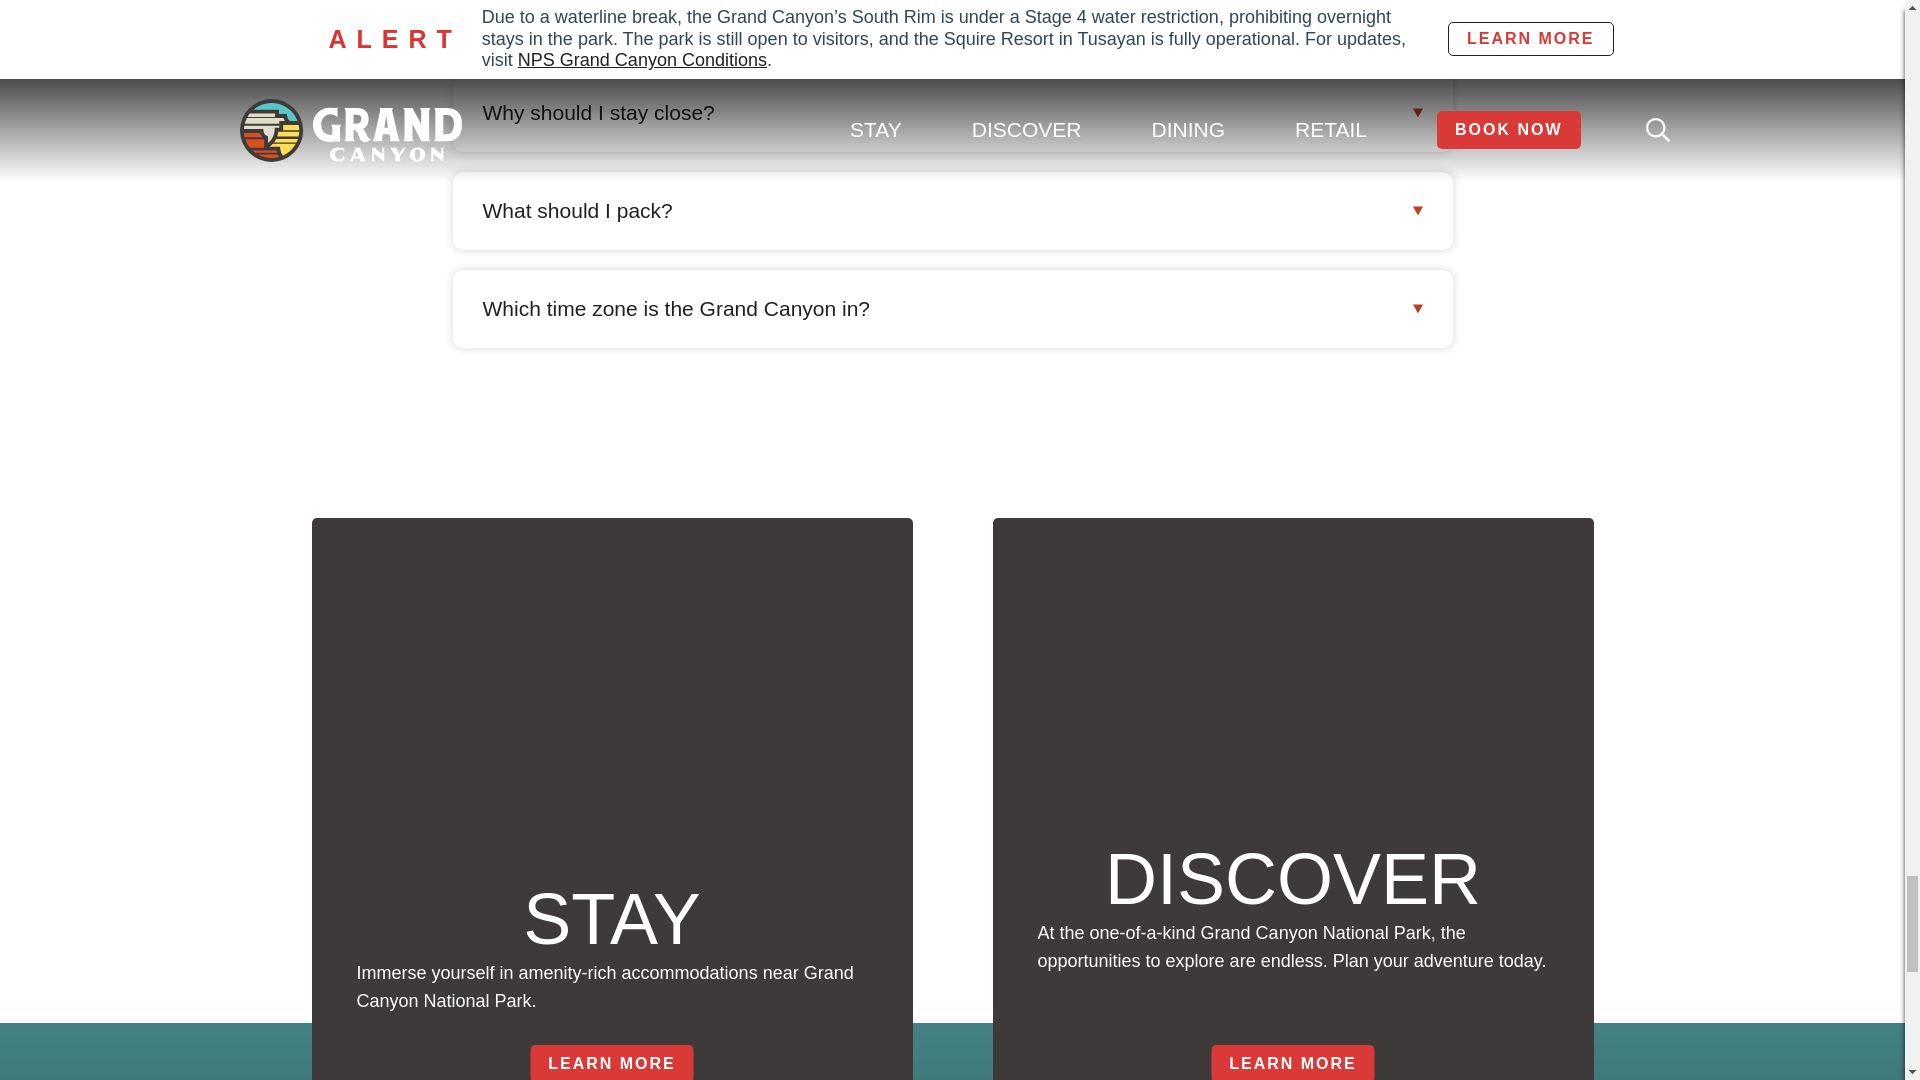 The width and height of the screenshot is (1920, 1080). What do you see at coordinates (951, 27) in the screenshot?
I see `Where should I fly in to see the canyon?` at bounding box center [951, 27].